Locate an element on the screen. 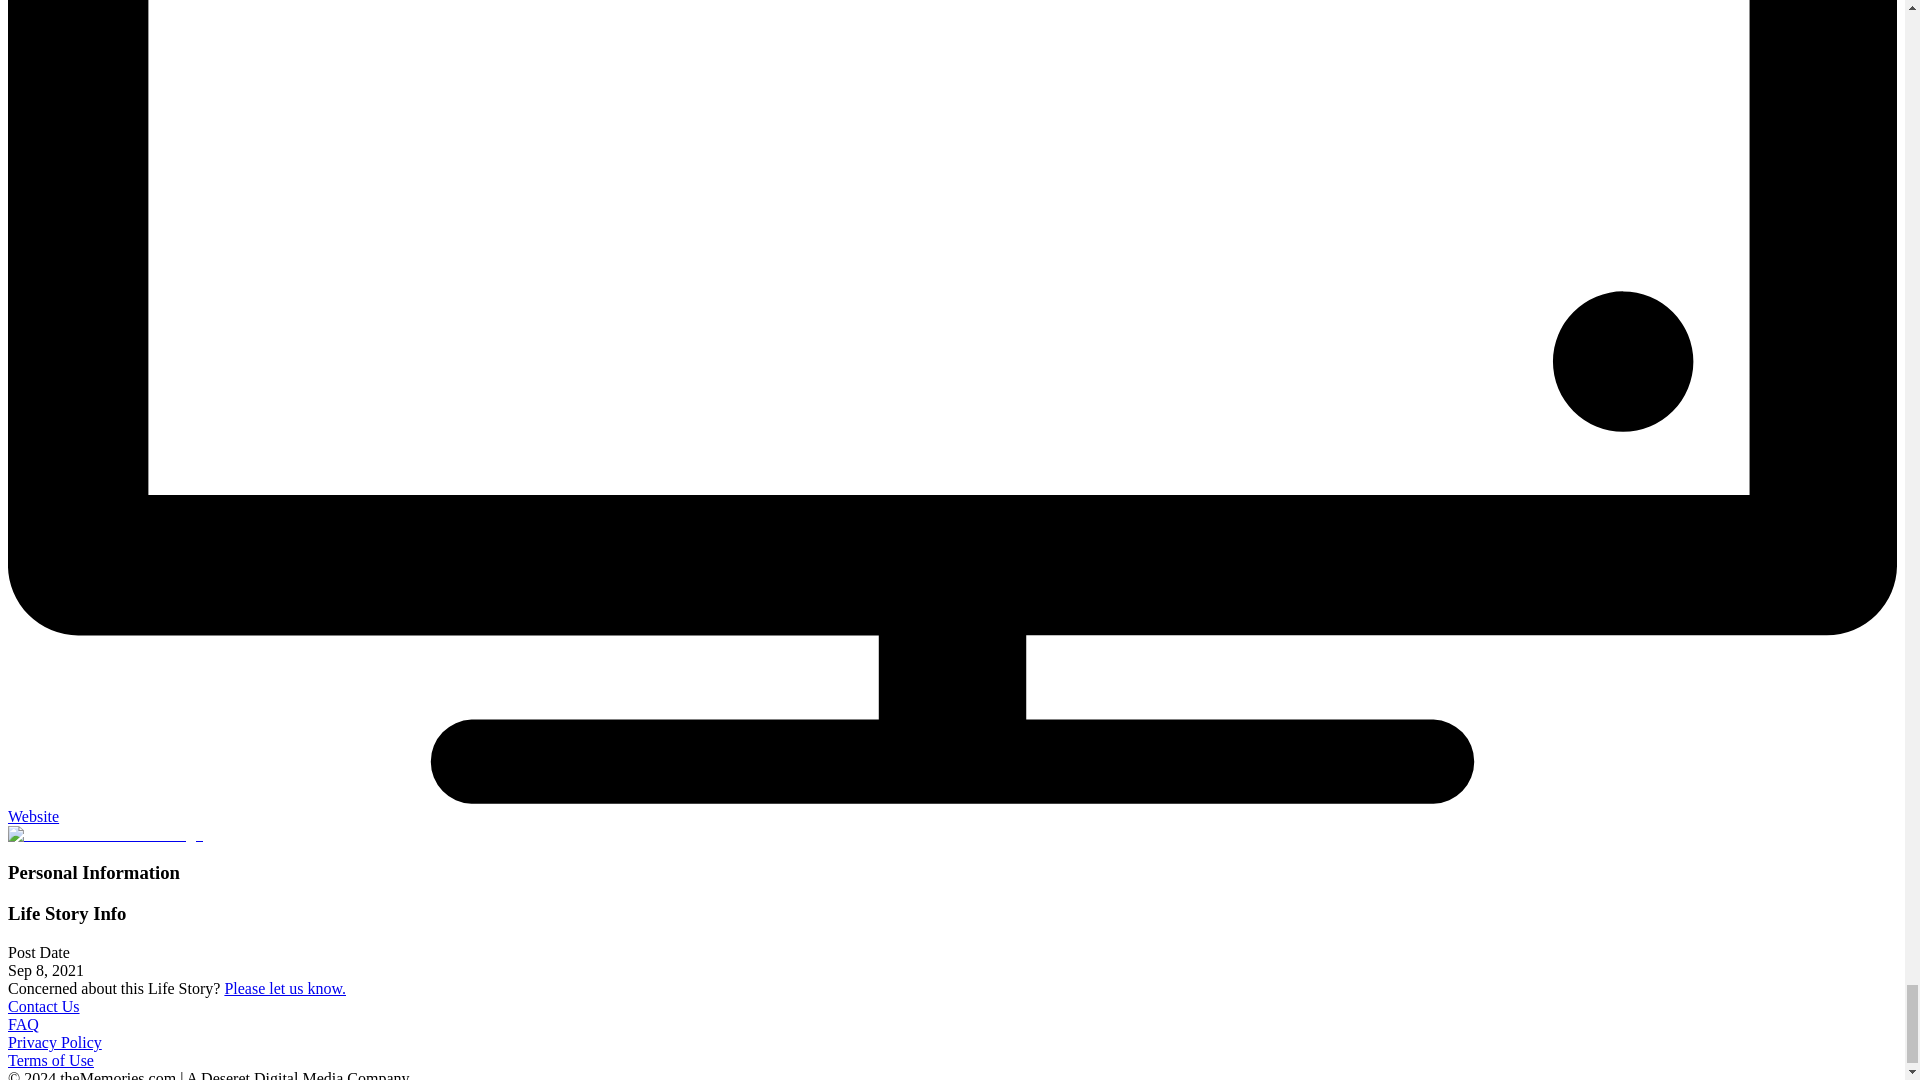  Terms of Use is located at coordinates (50, 1060).